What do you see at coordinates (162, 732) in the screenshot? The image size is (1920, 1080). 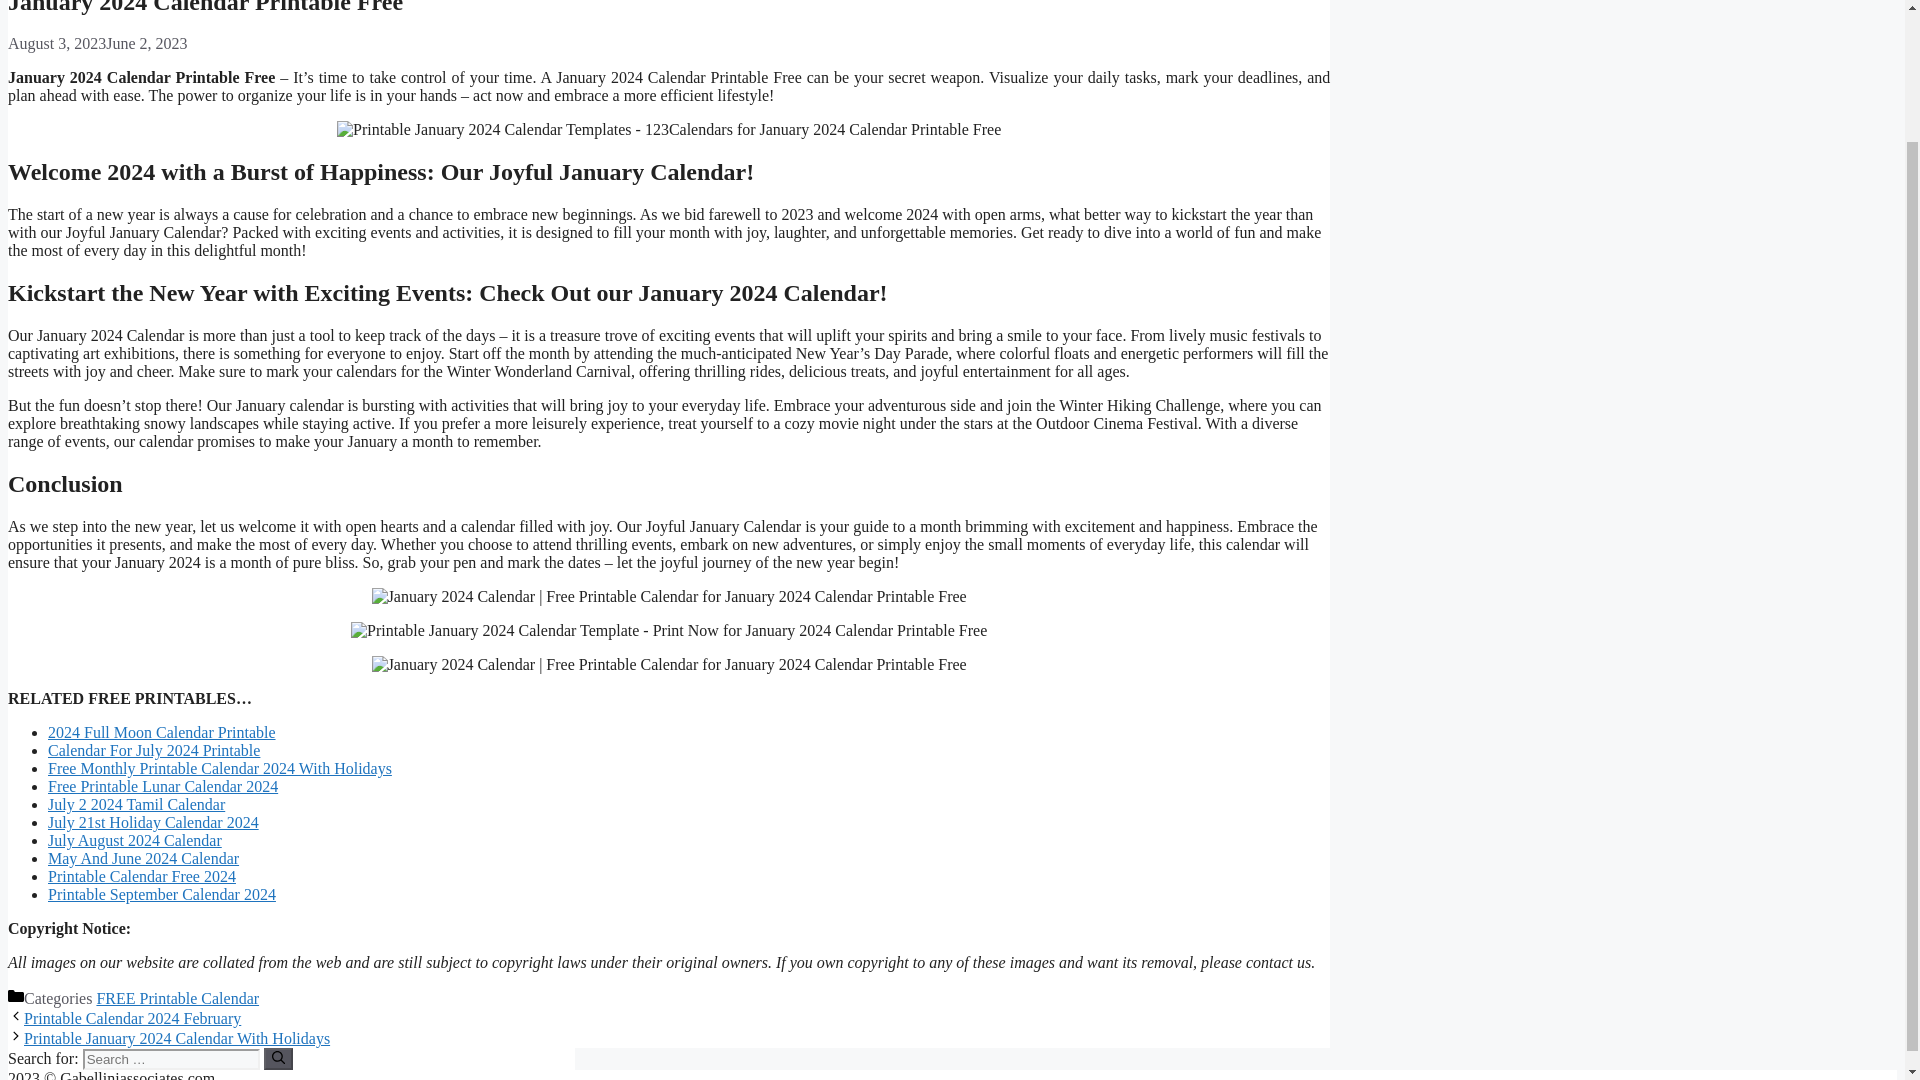 I see `2024 Full Moon Calendar Printable` at bounding box center [162, 732].